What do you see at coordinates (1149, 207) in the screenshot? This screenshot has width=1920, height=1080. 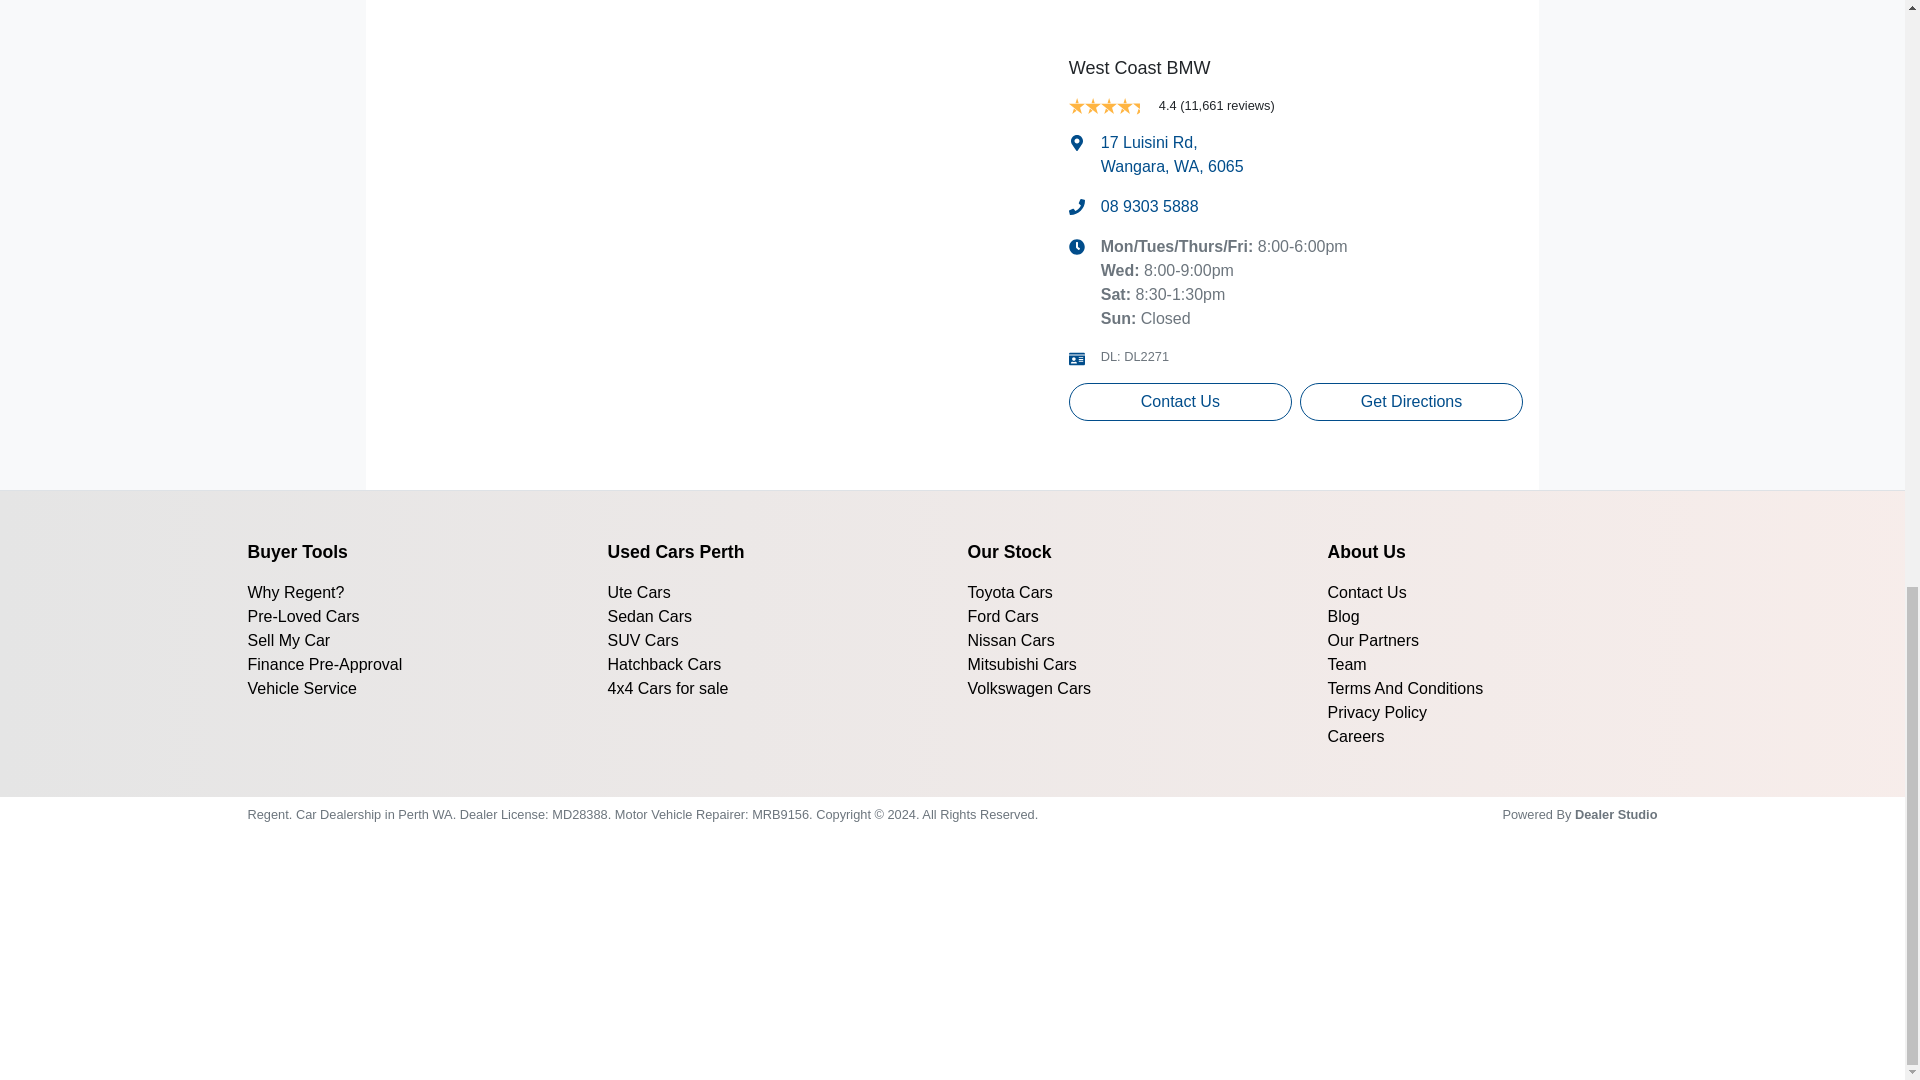 I see `08 9303 5888` at bounding box center [1149, 207].